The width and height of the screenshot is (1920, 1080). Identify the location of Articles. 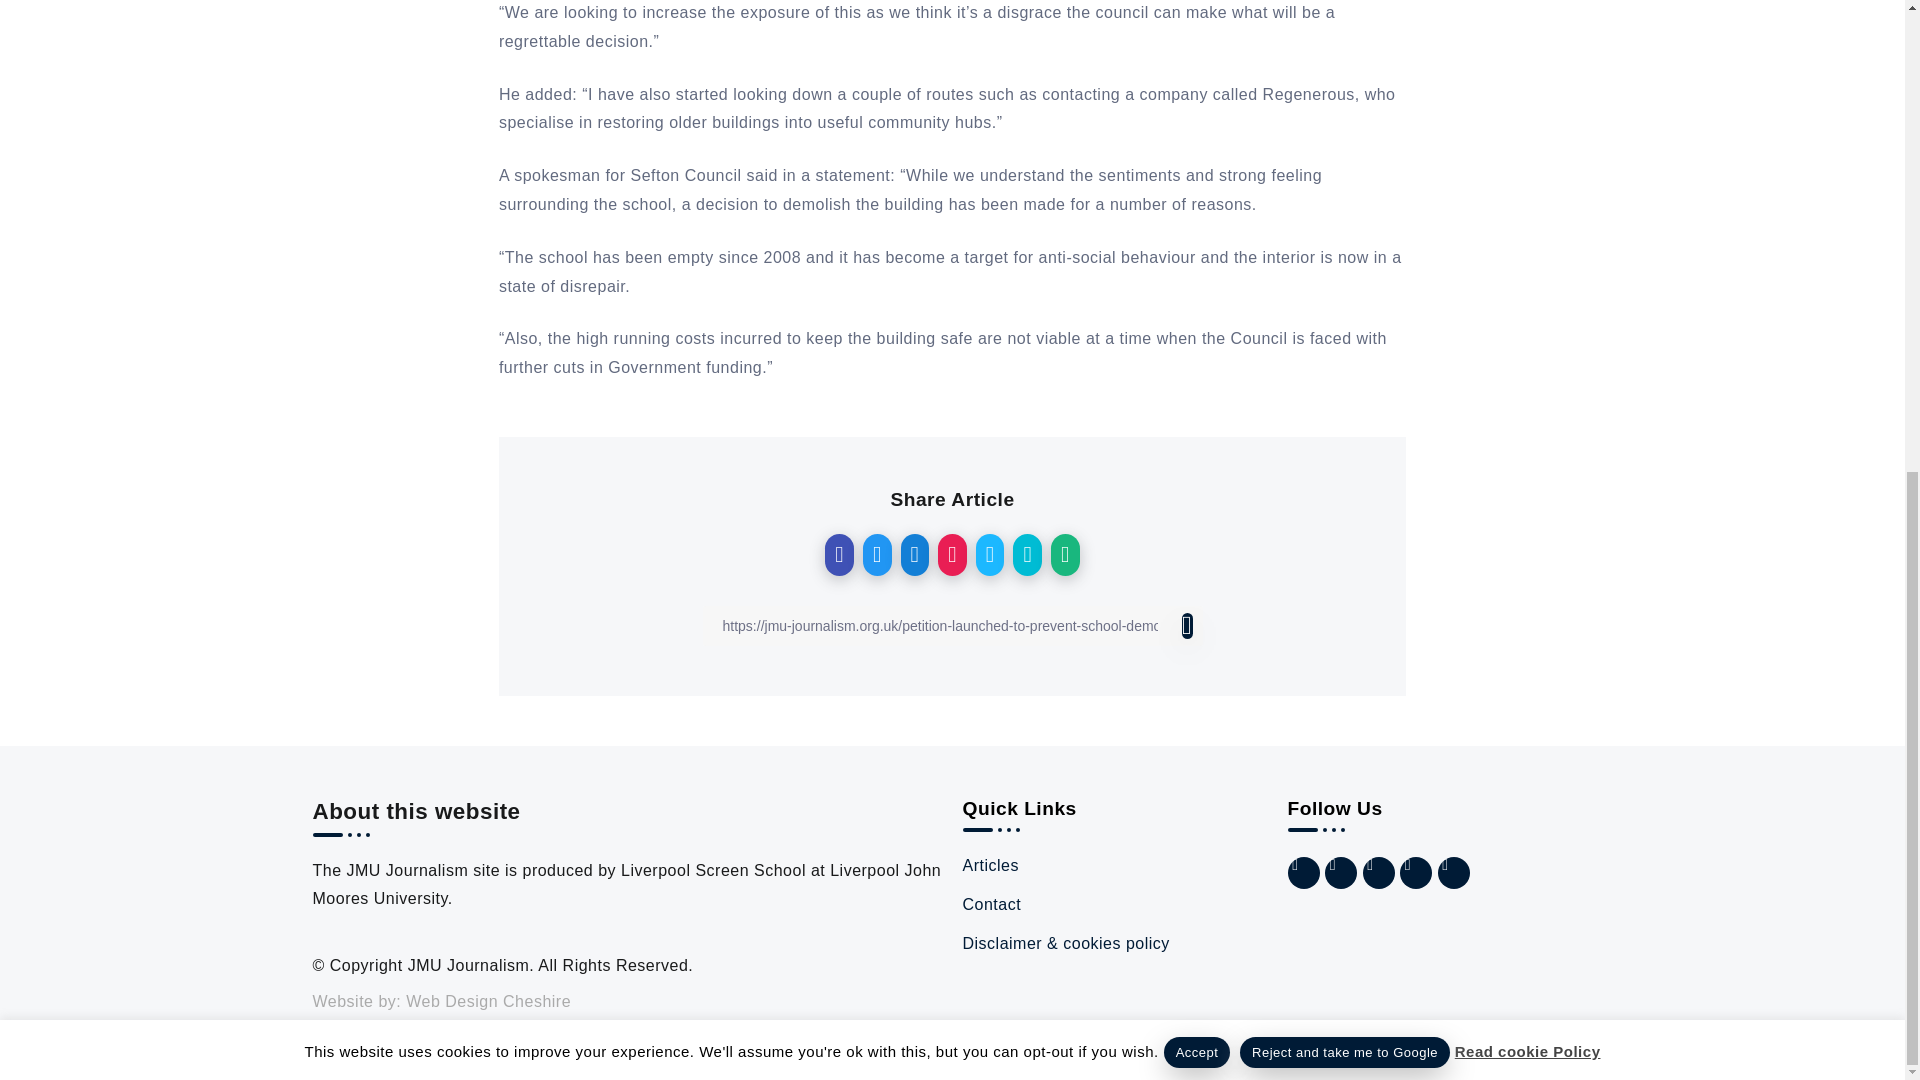
(1114, 866).